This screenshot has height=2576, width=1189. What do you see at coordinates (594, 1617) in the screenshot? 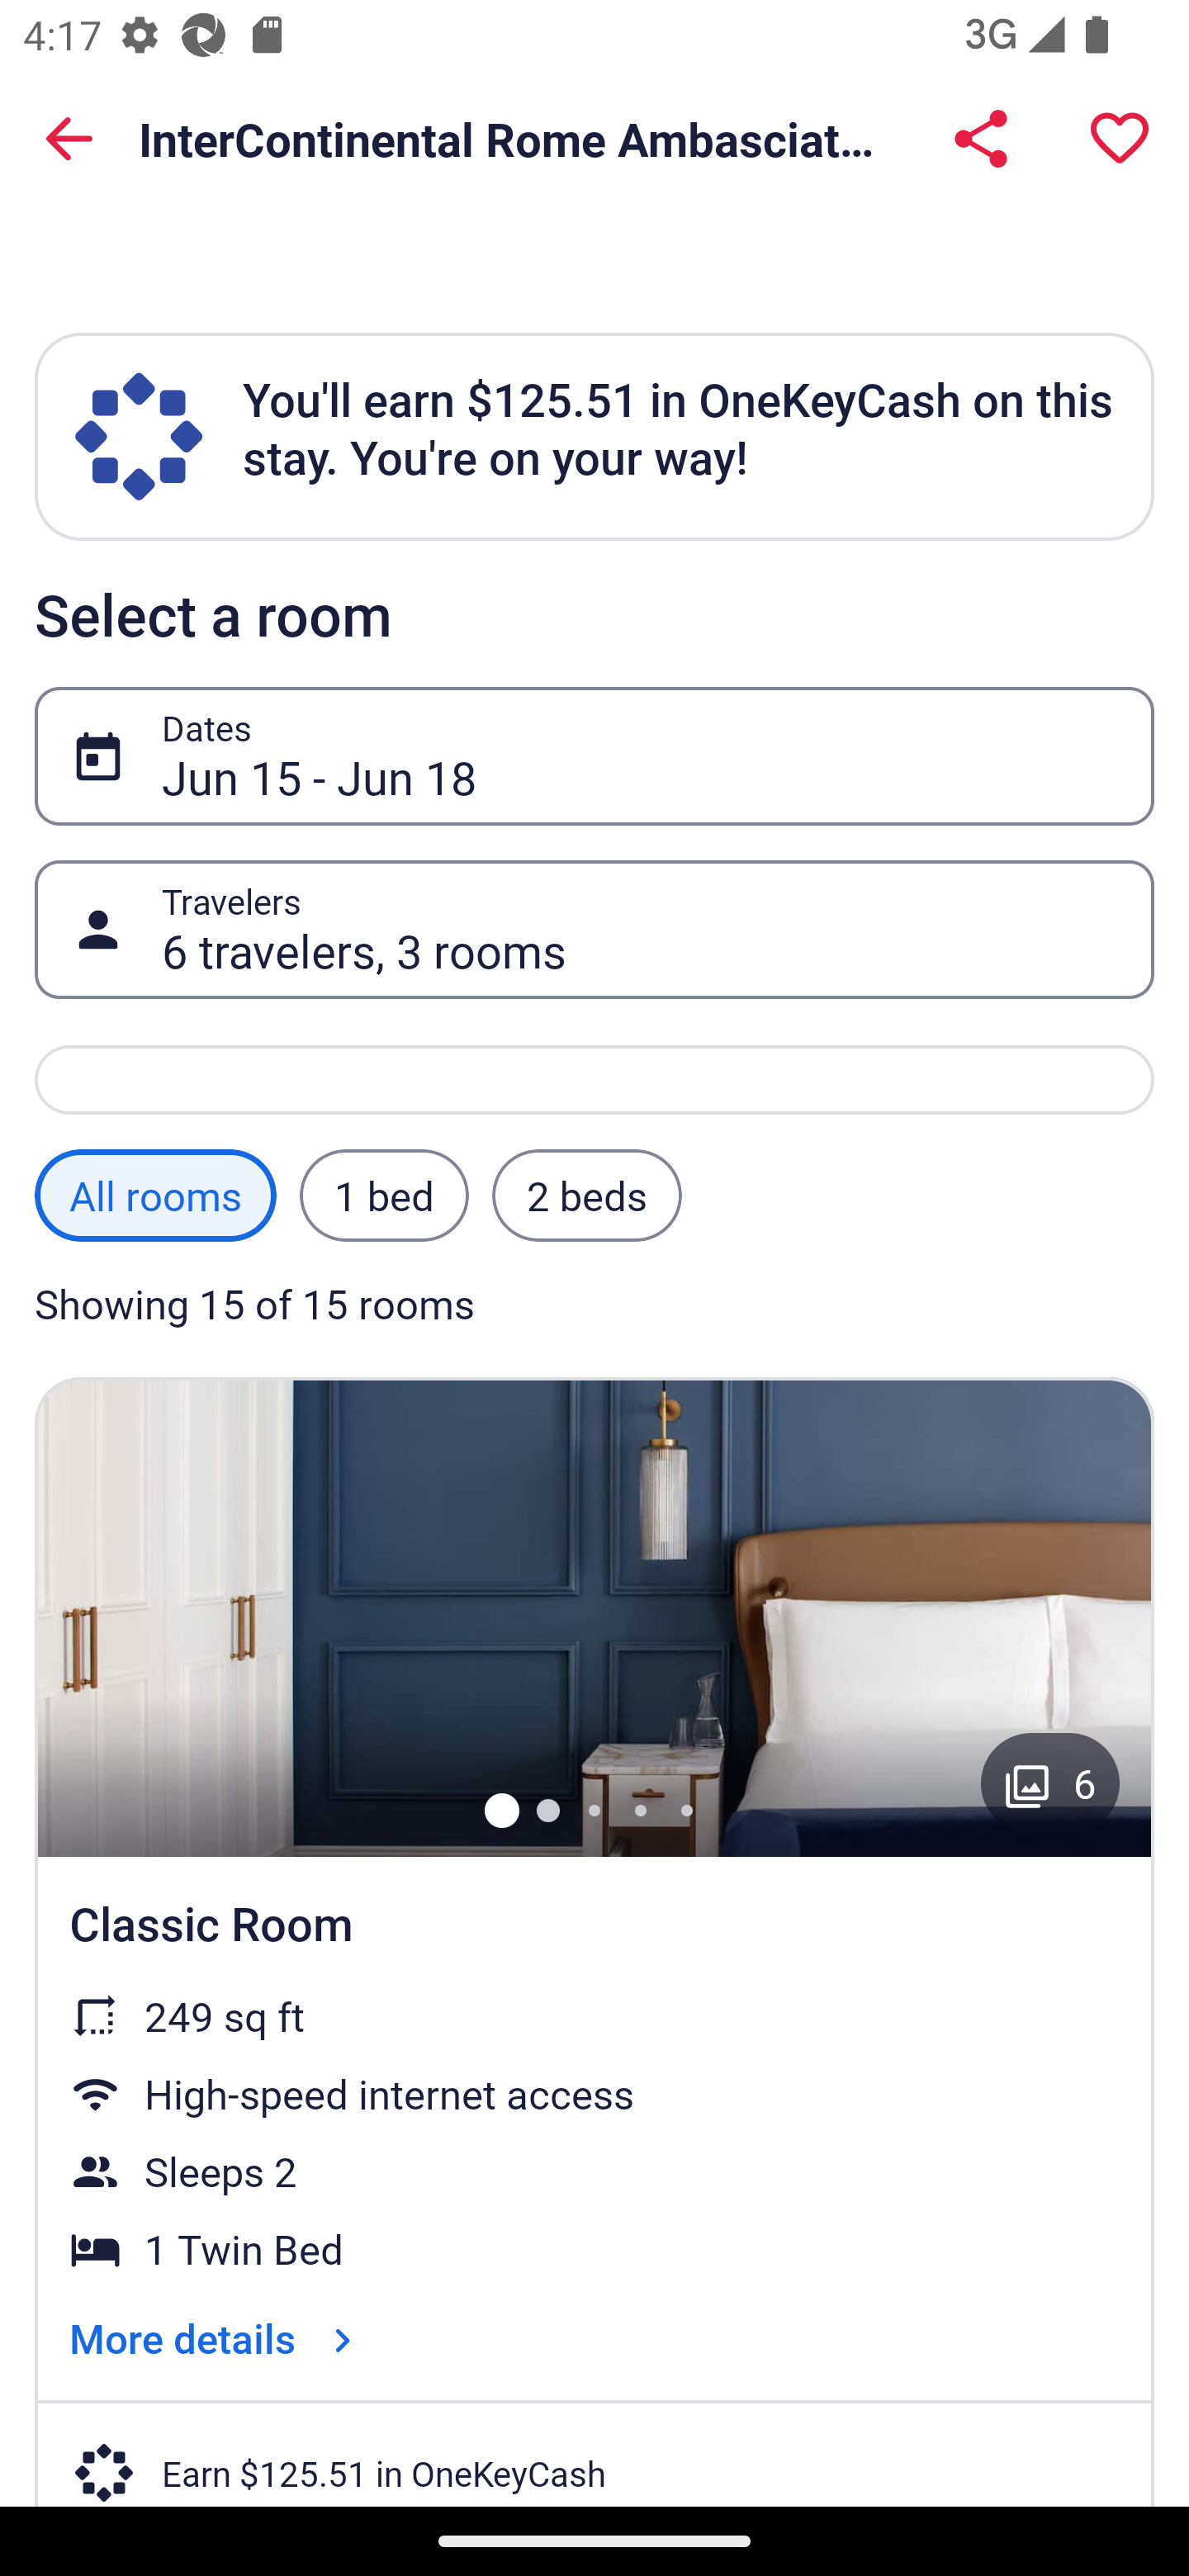
I see `Premium bedding, minibar, in-room safe, desk` at bounding box center [594, 1617].